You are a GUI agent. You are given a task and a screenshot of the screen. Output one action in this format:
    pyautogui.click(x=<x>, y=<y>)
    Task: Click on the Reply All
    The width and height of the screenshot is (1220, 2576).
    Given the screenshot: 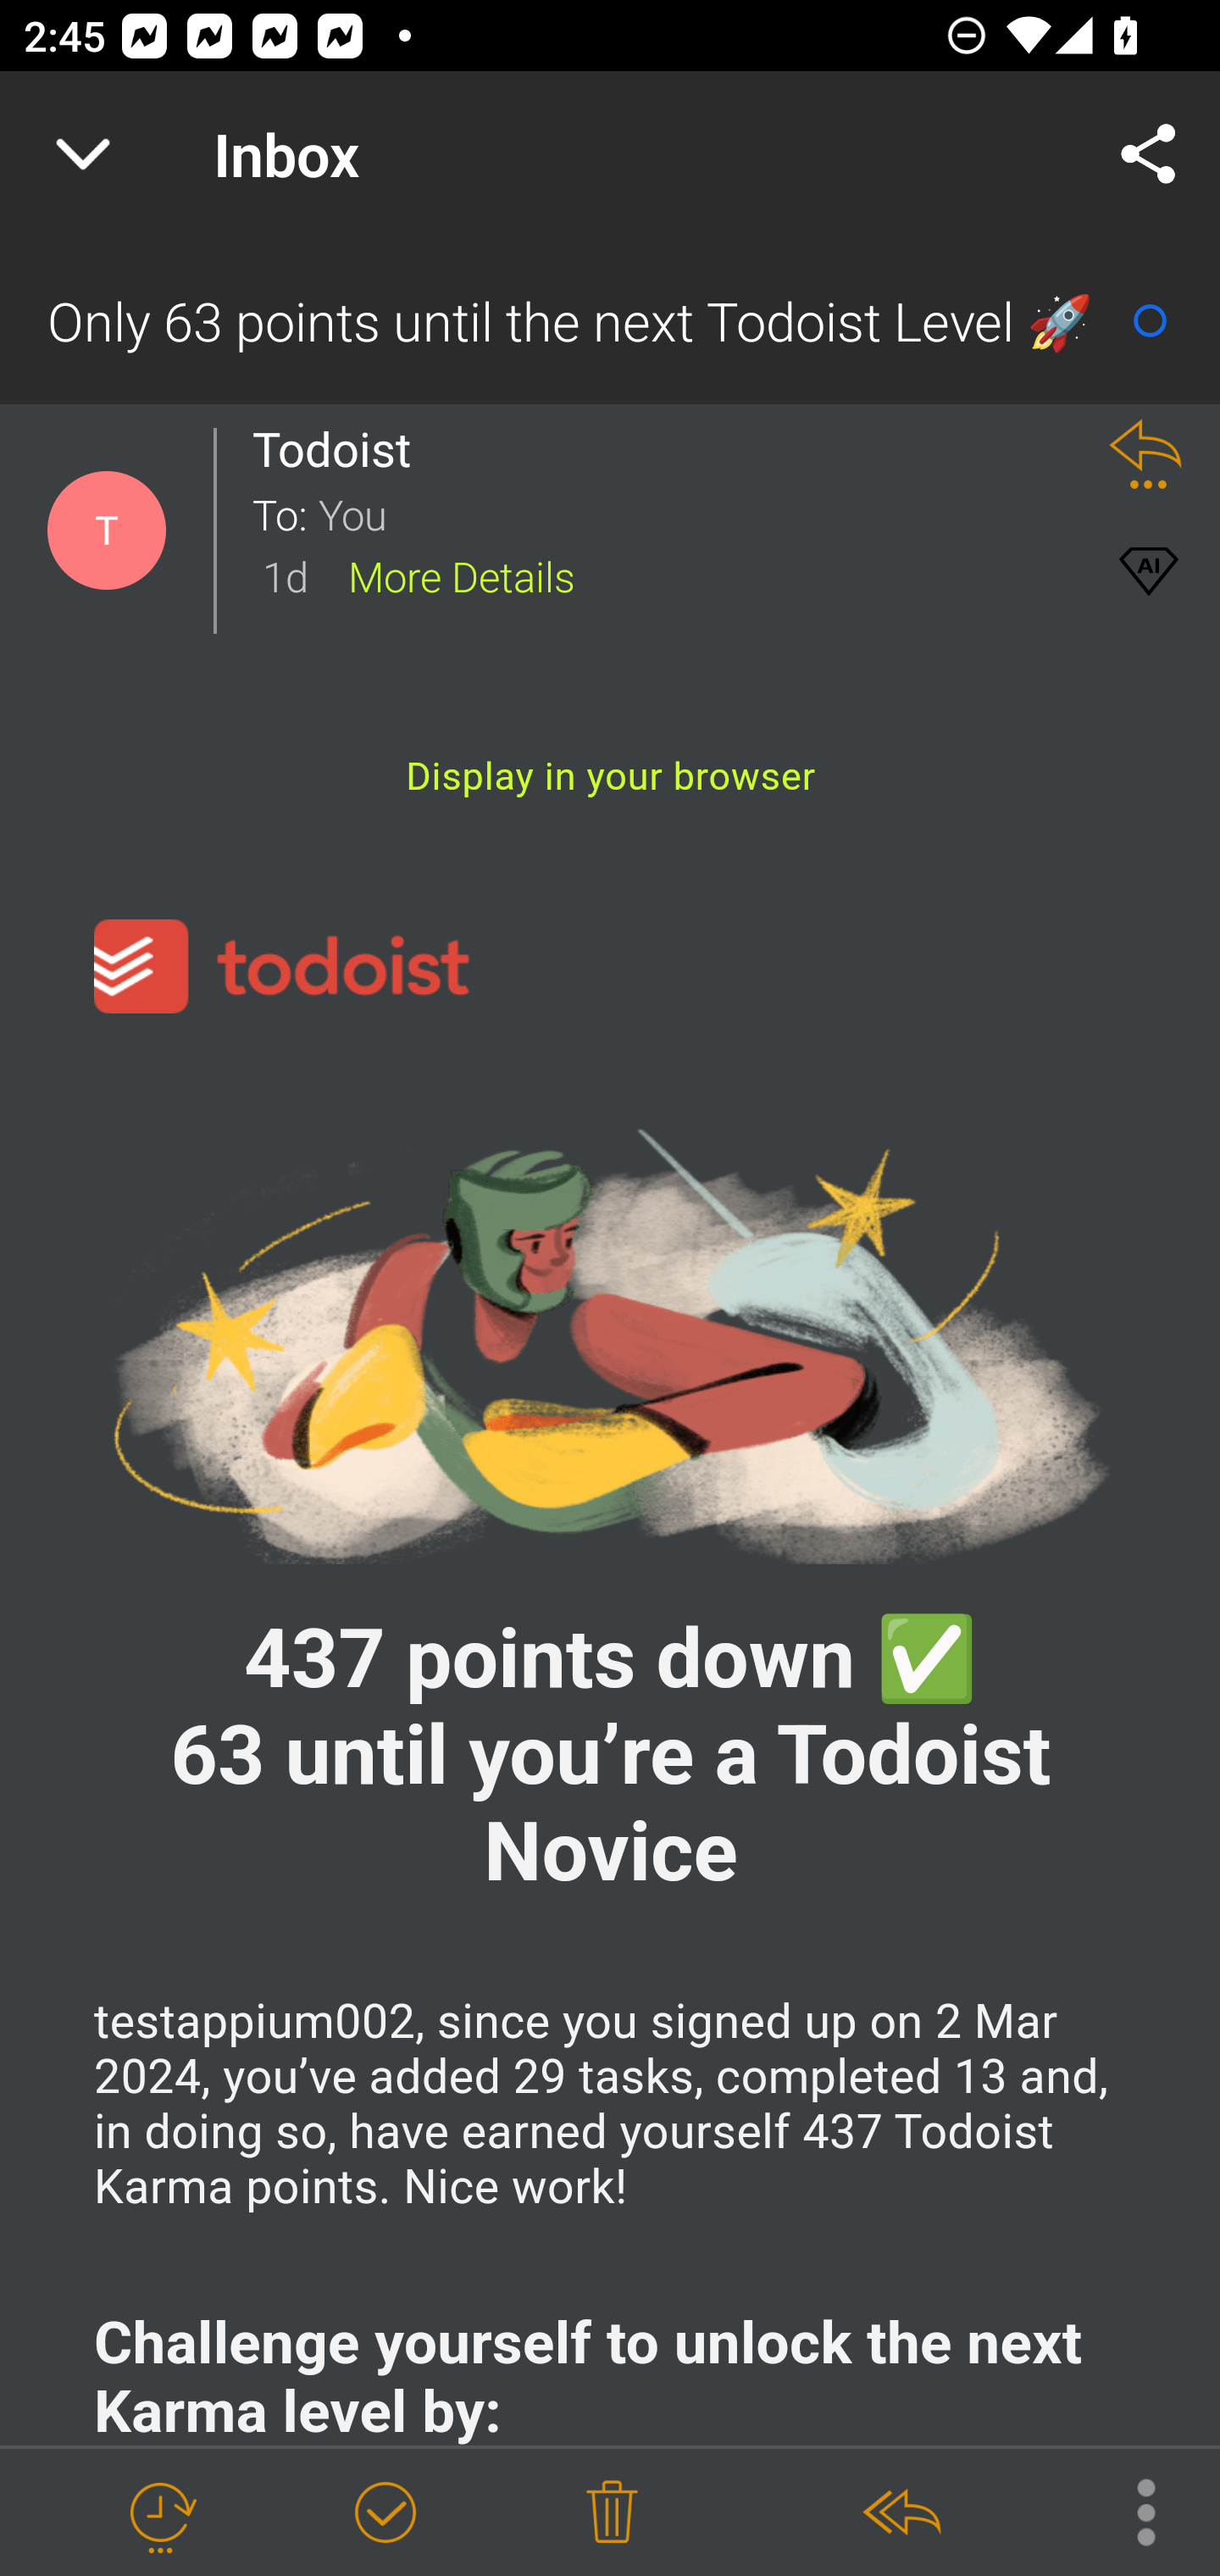 What is the action you would take?
    pyautogui.click(x=901, y=2513)
    